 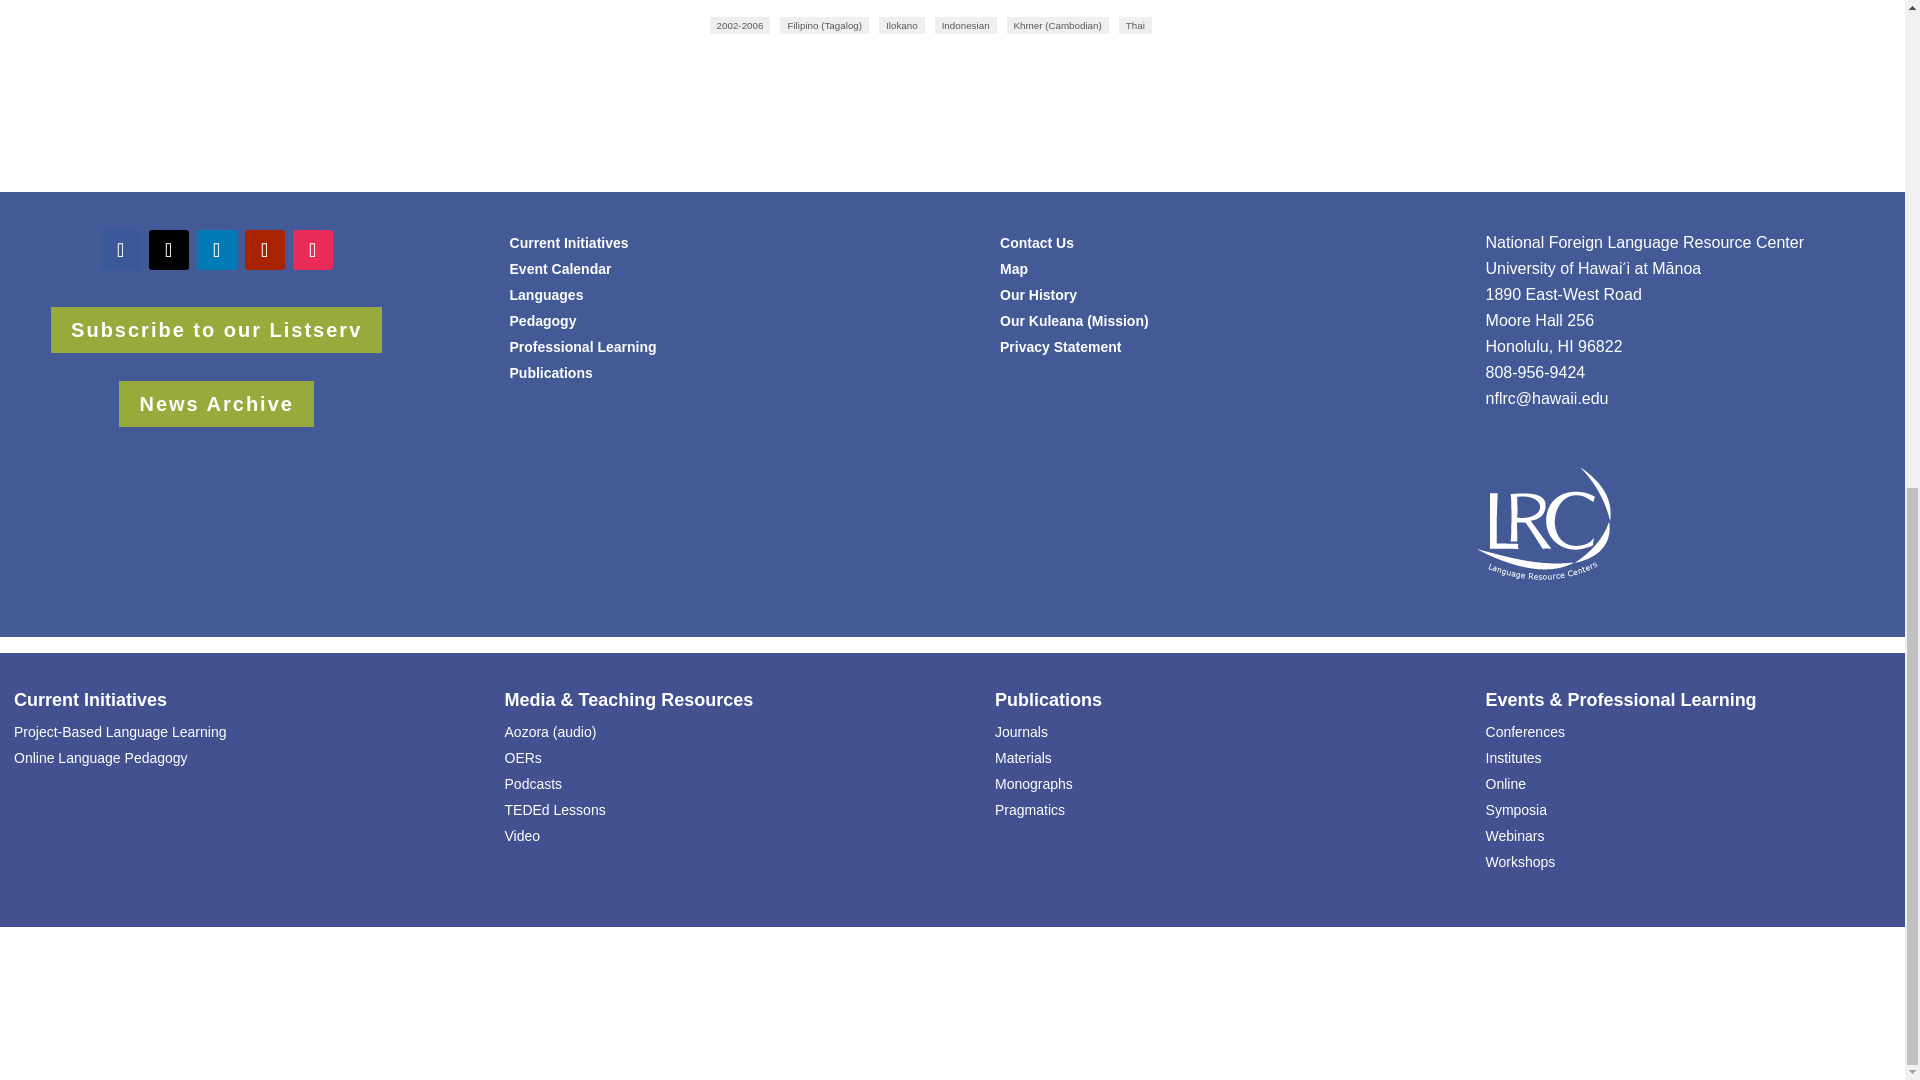 What do you see at coordinates (216, 250) in the screenshot?
I see `Follow on LinkedIn` at bounding box center [216, 250].